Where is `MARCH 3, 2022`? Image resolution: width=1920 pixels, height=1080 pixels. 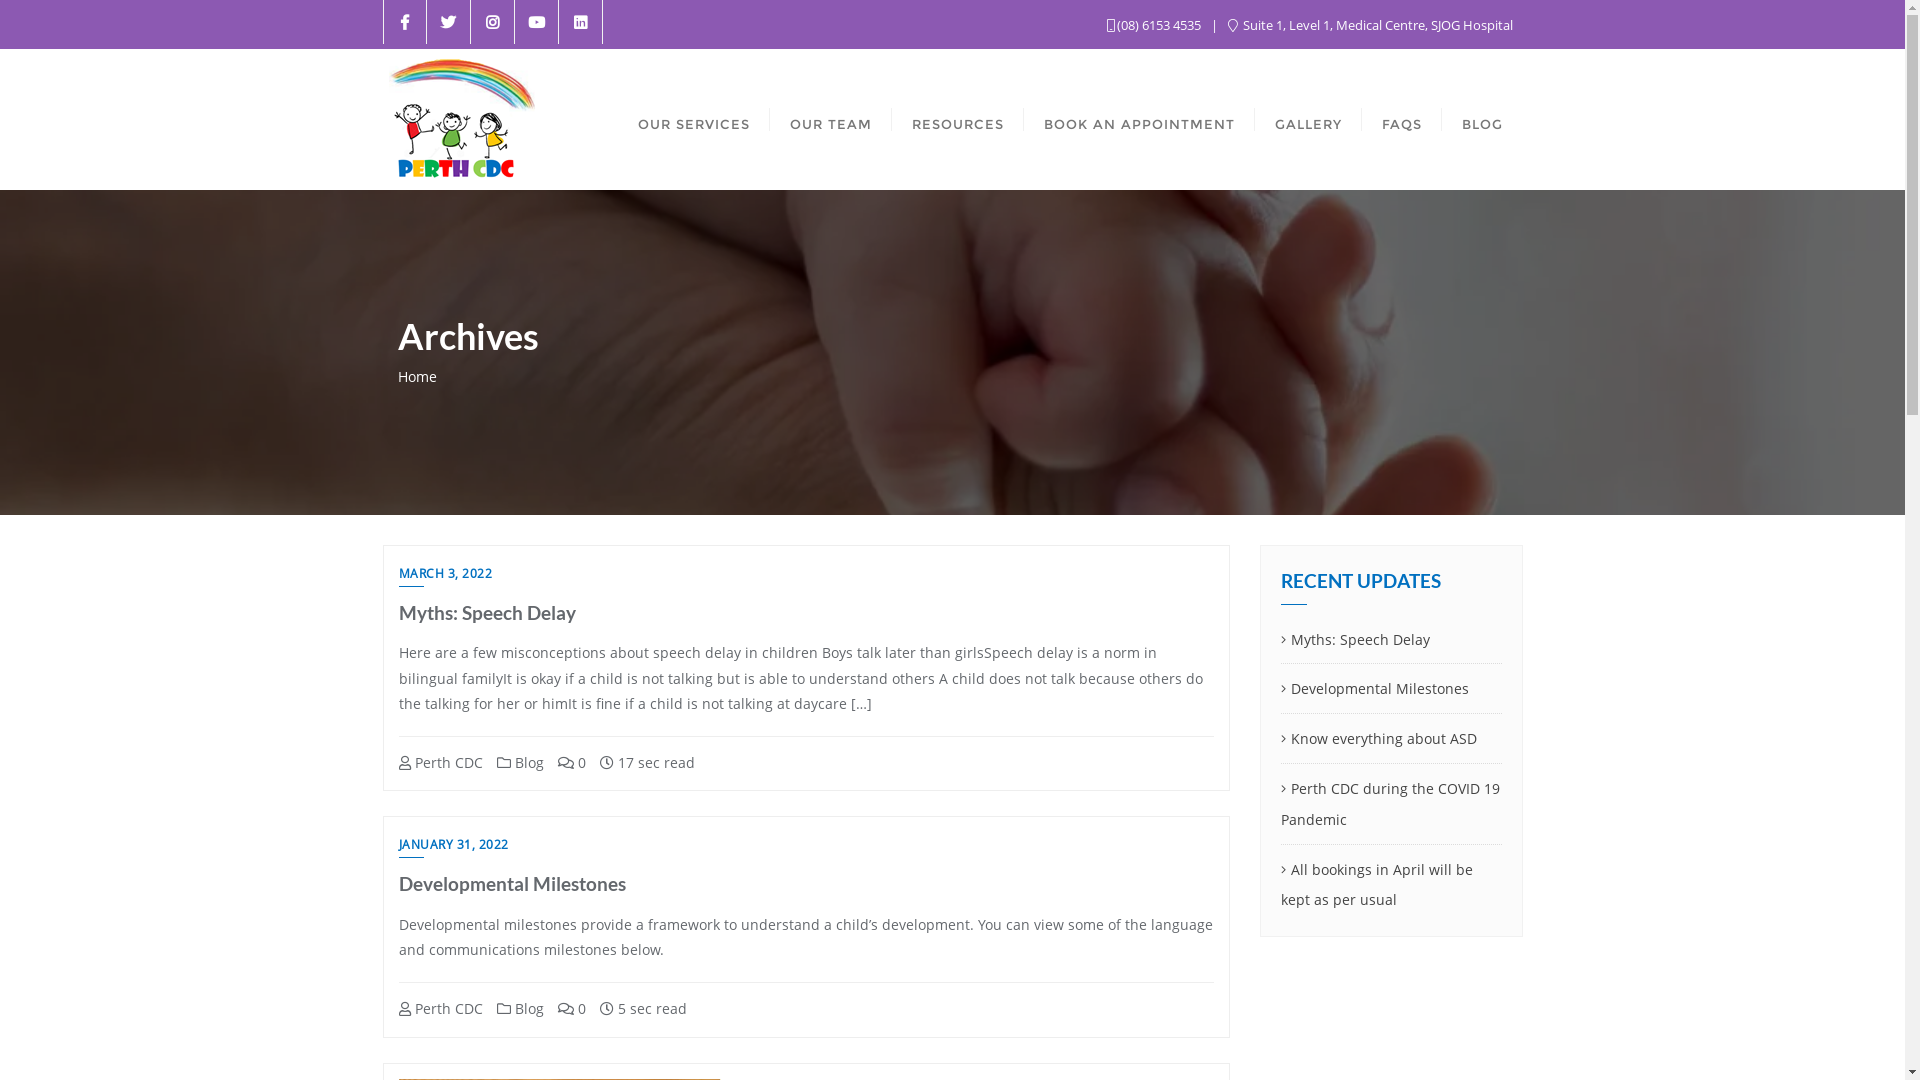
MARCH 3, 2022 is located at coordinates (444, 576).